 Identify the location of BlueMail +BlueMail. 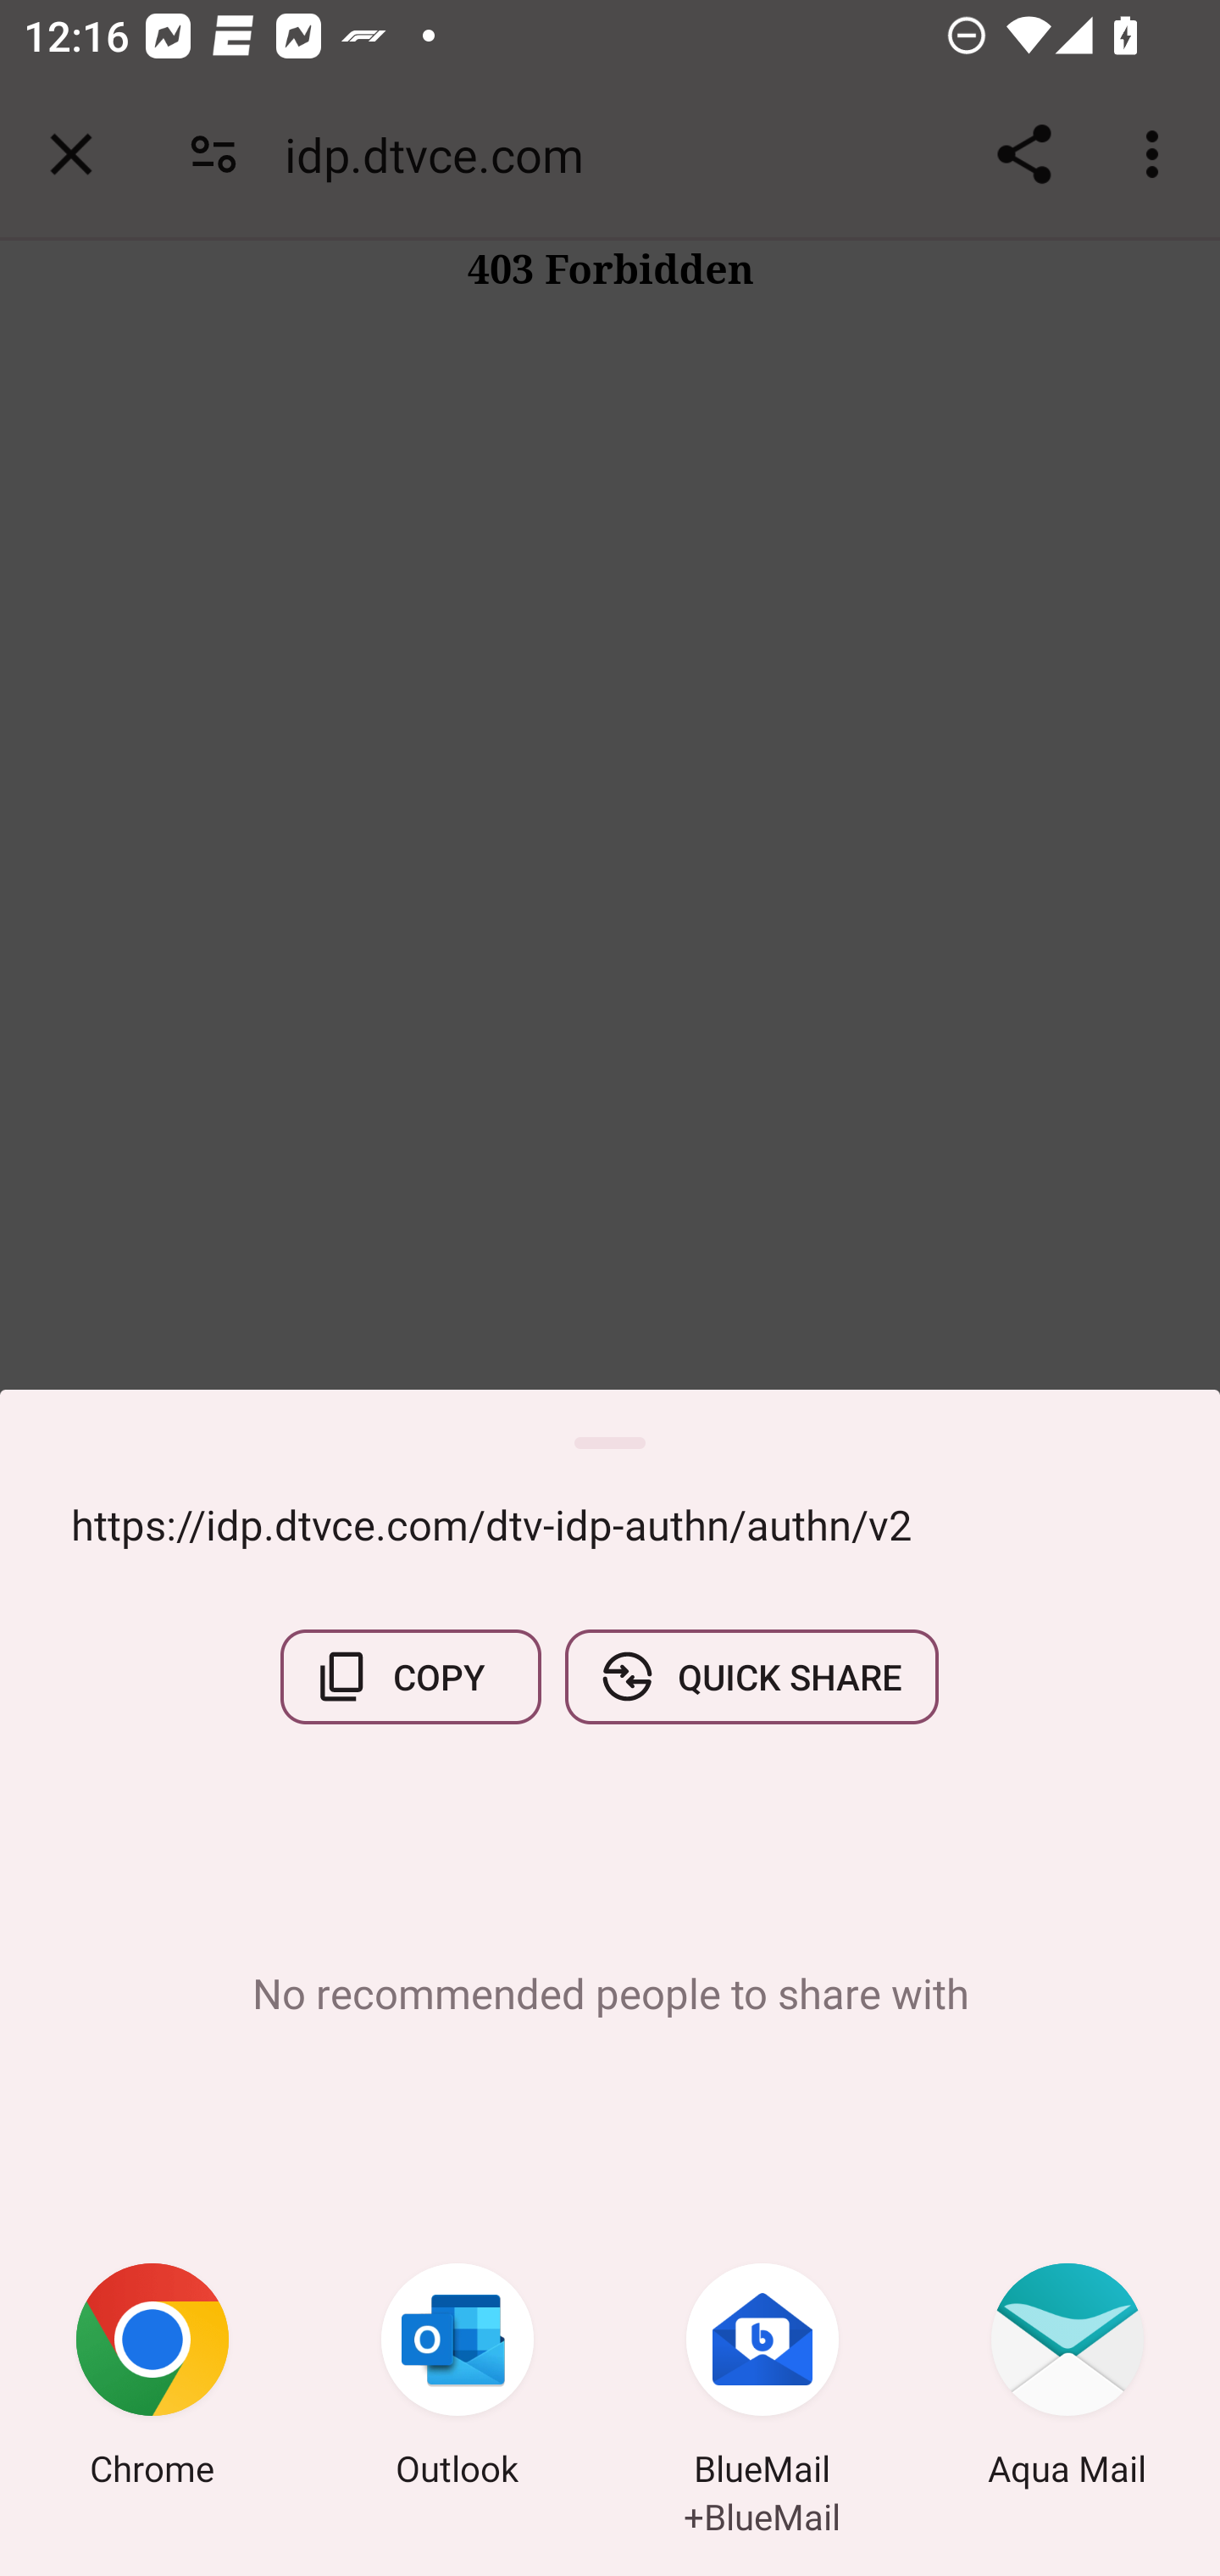
(762, 2379).